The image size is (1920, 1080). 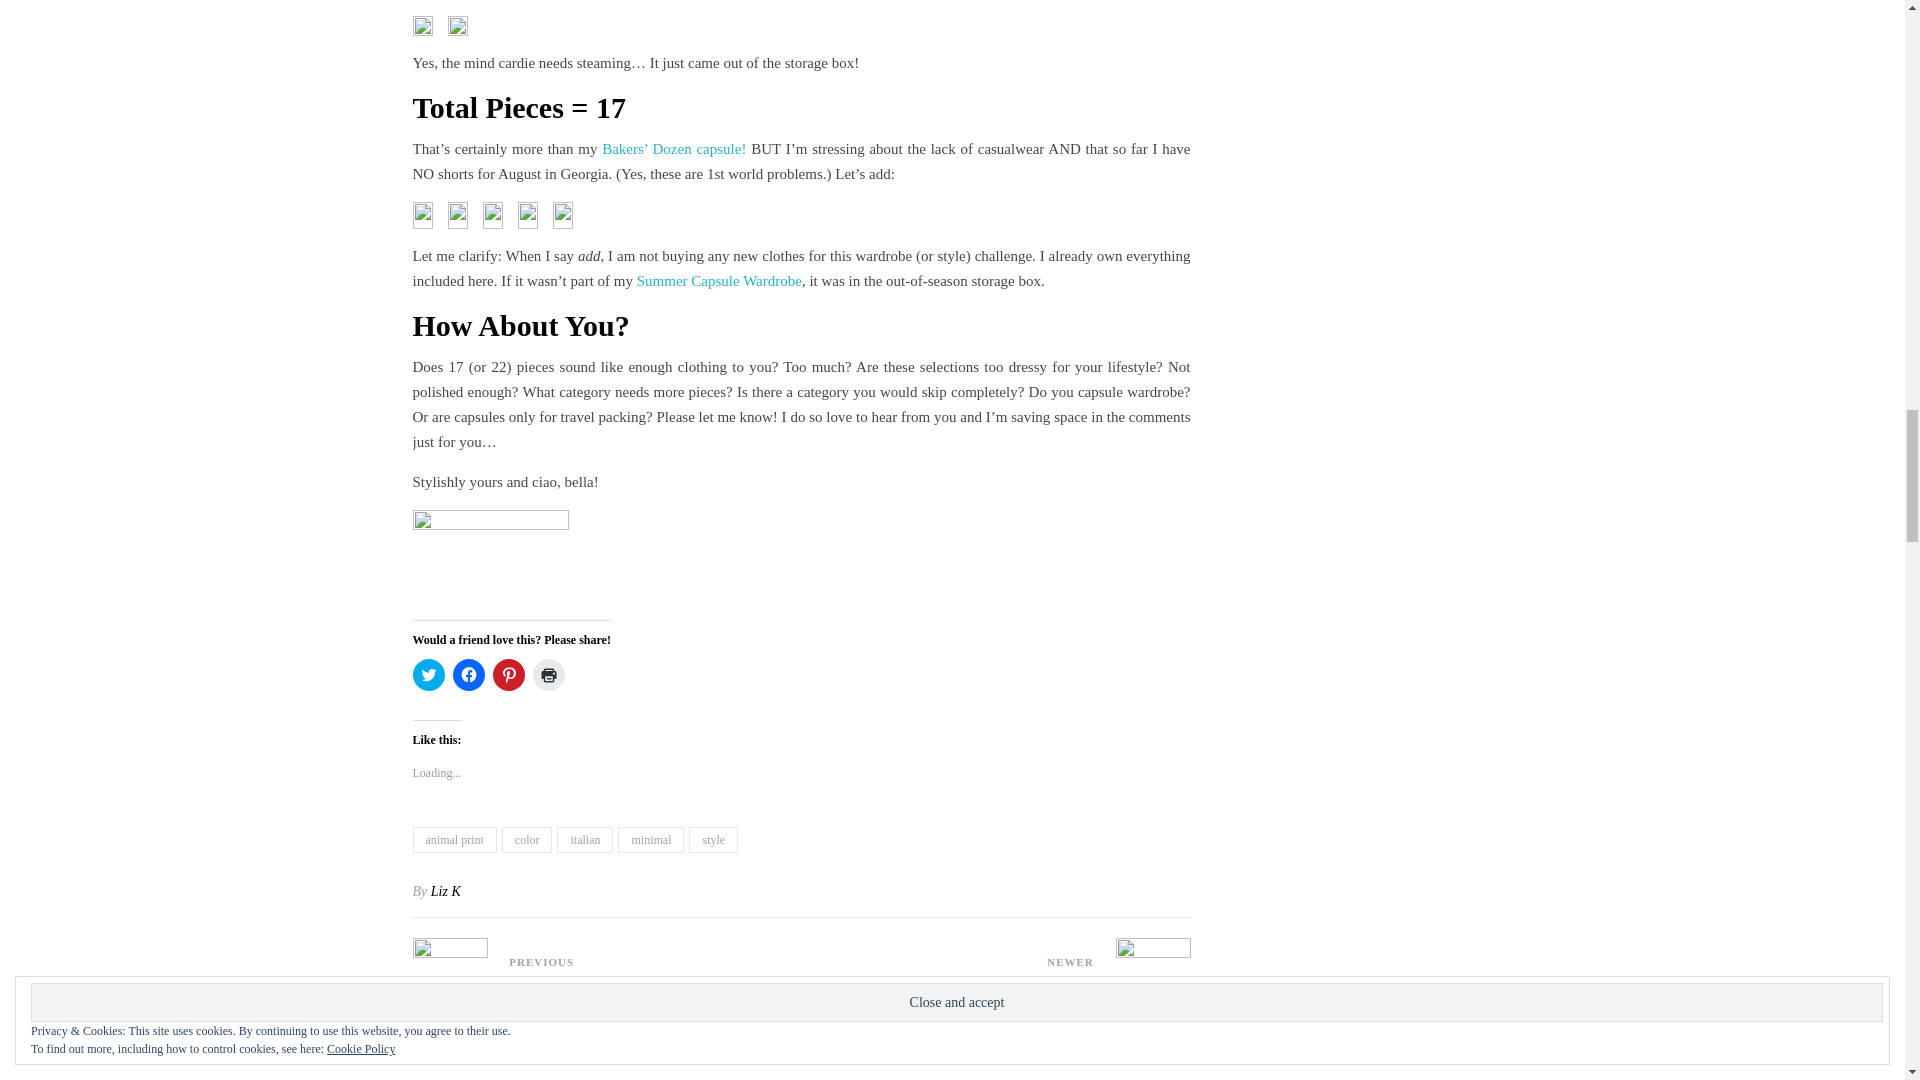 I want to click on style, so click(x=713, y=840).